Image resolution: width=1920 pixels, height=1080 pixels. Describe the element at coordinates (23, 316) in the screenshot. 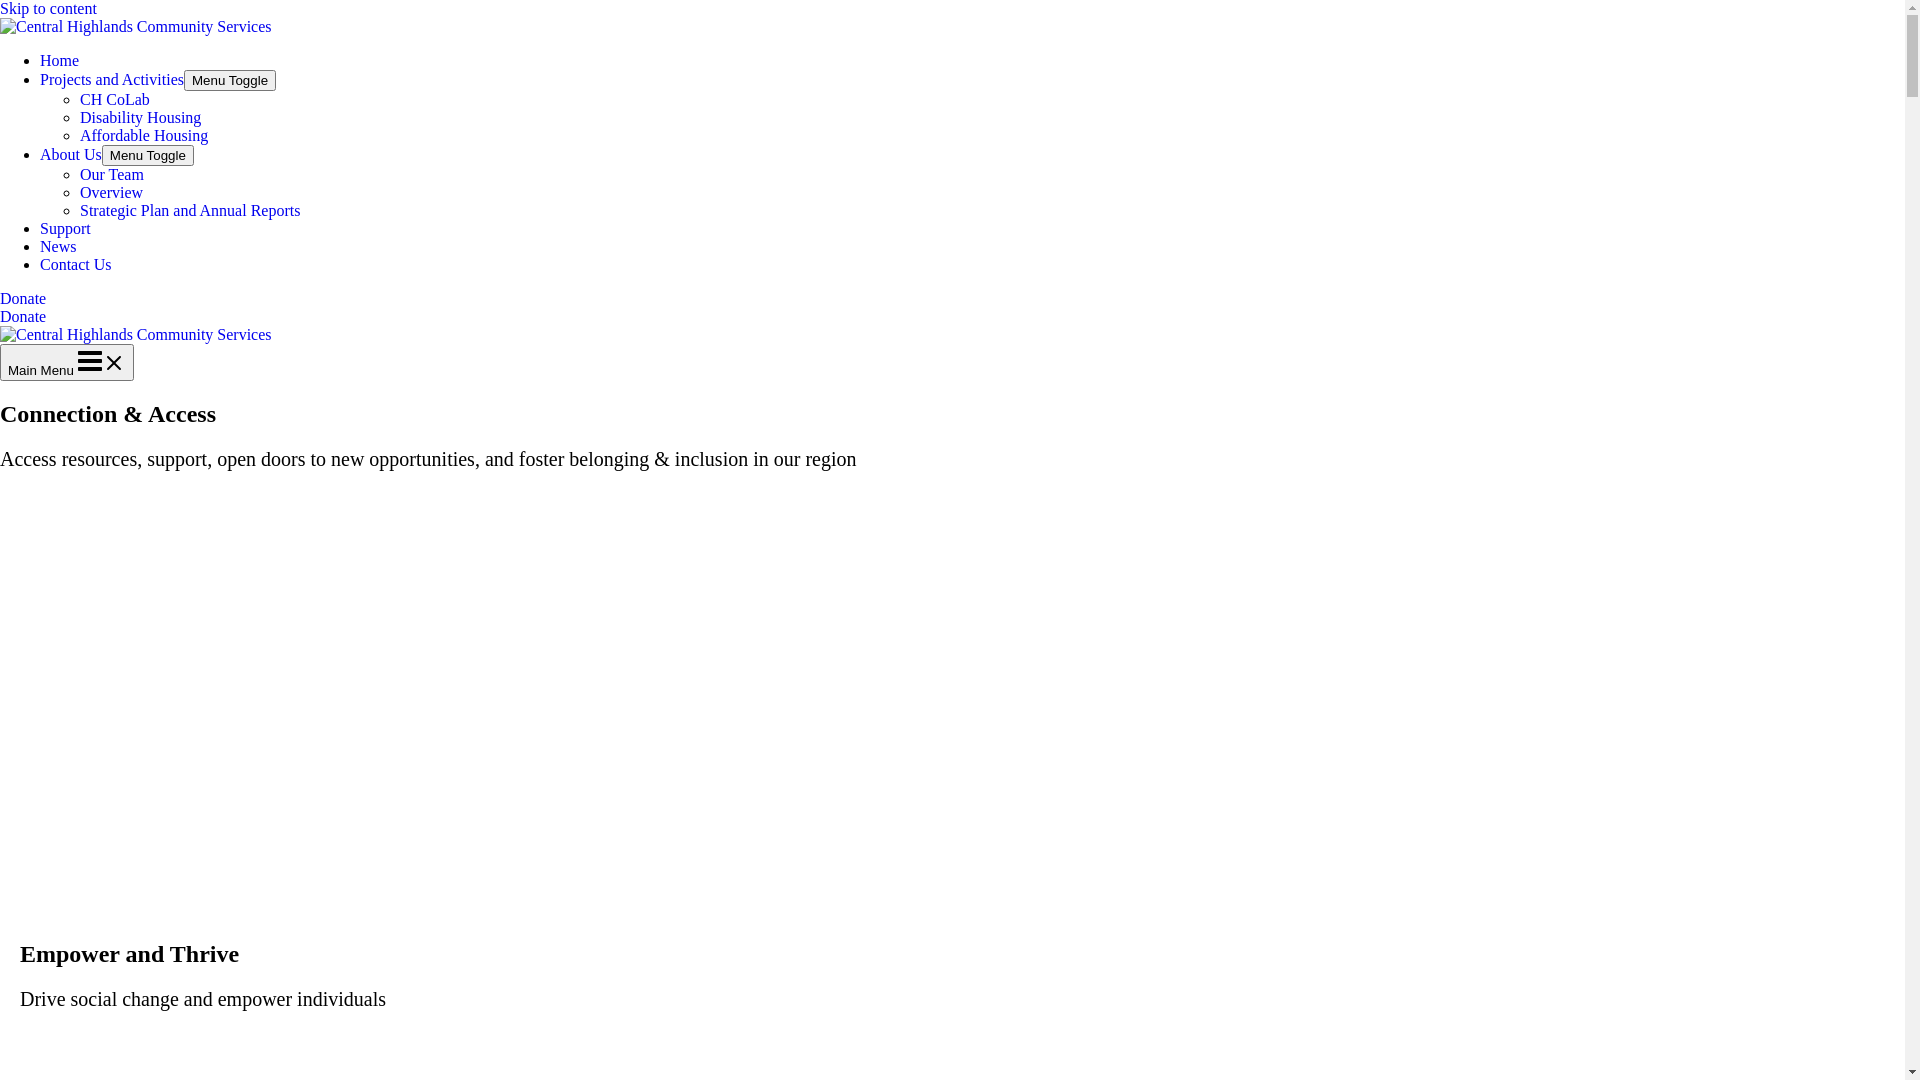

I see `Donate` at that location.